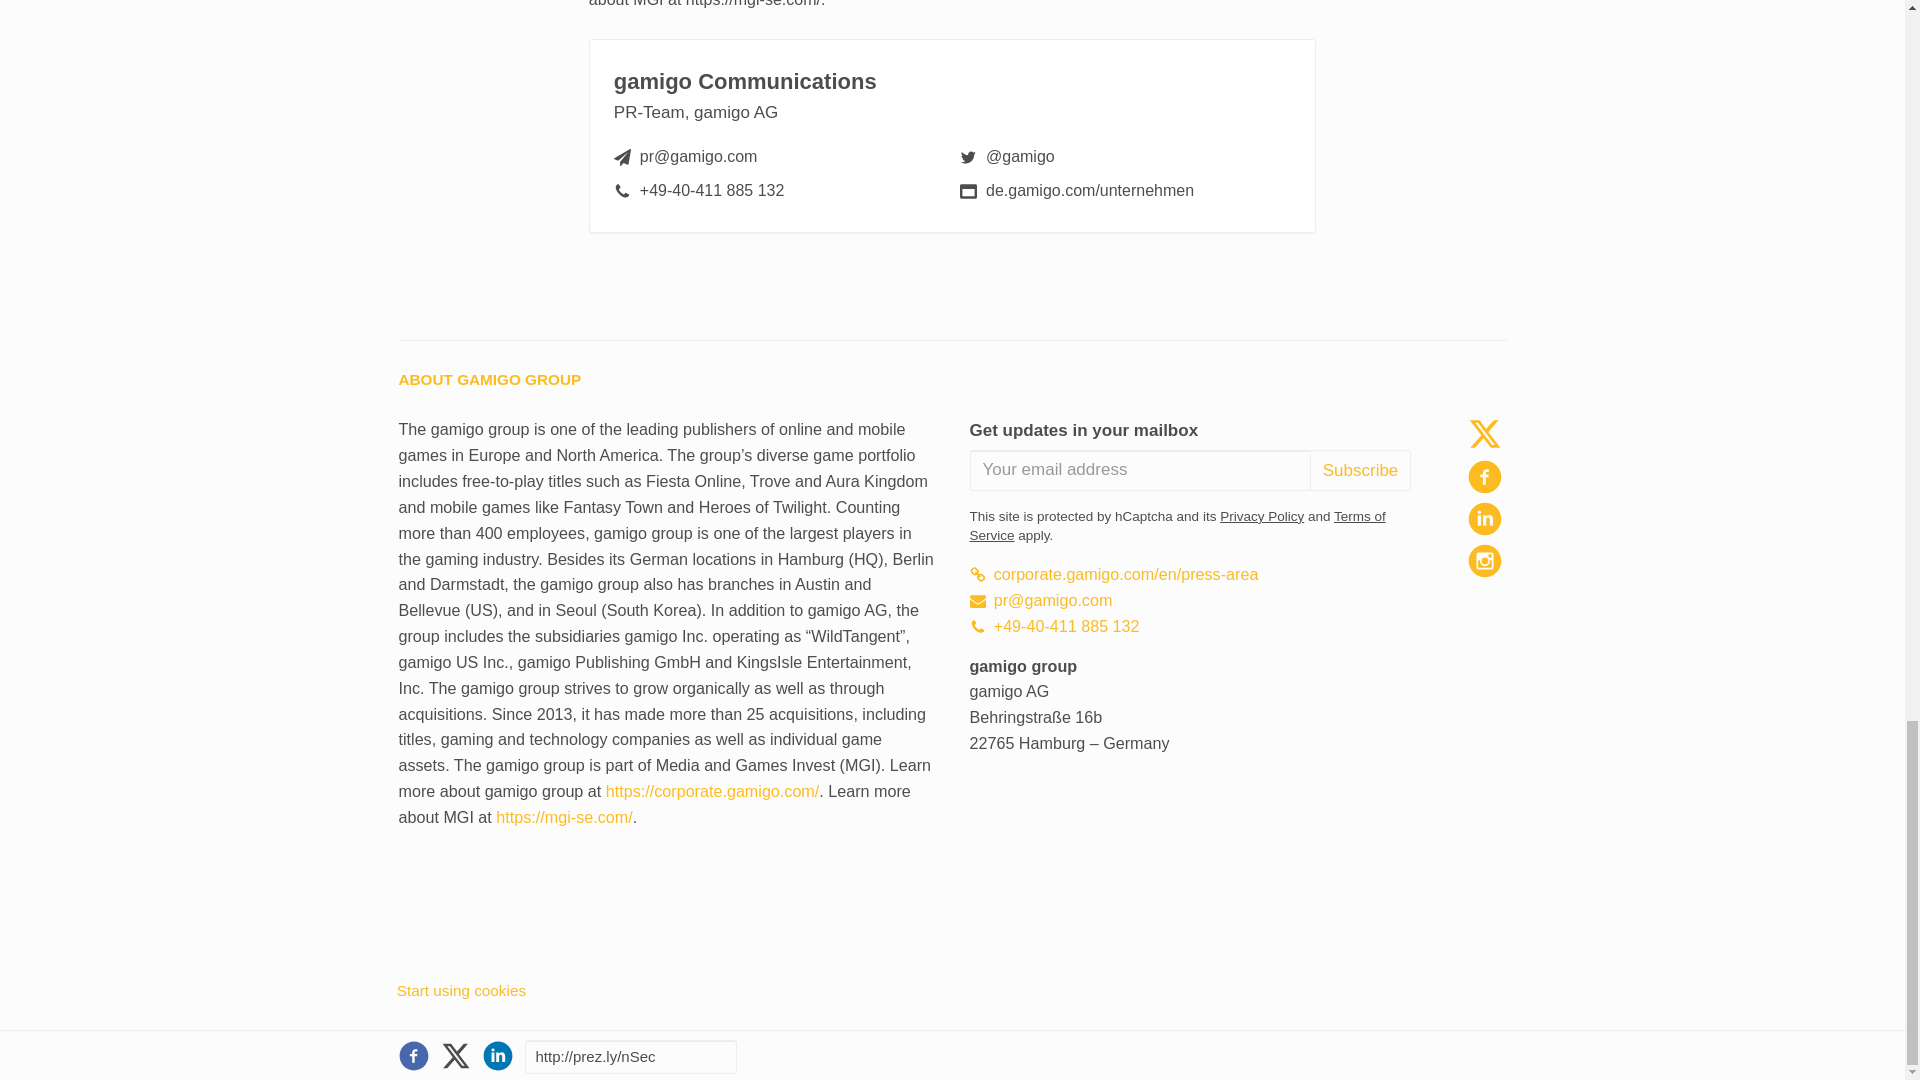 Image resolution: width=1920 pixels, height=1080 pixels. What do you see at coordinates (1178, 526) in the screenshot?
I see `Terms of Service` at bounding box center [1178, 526].